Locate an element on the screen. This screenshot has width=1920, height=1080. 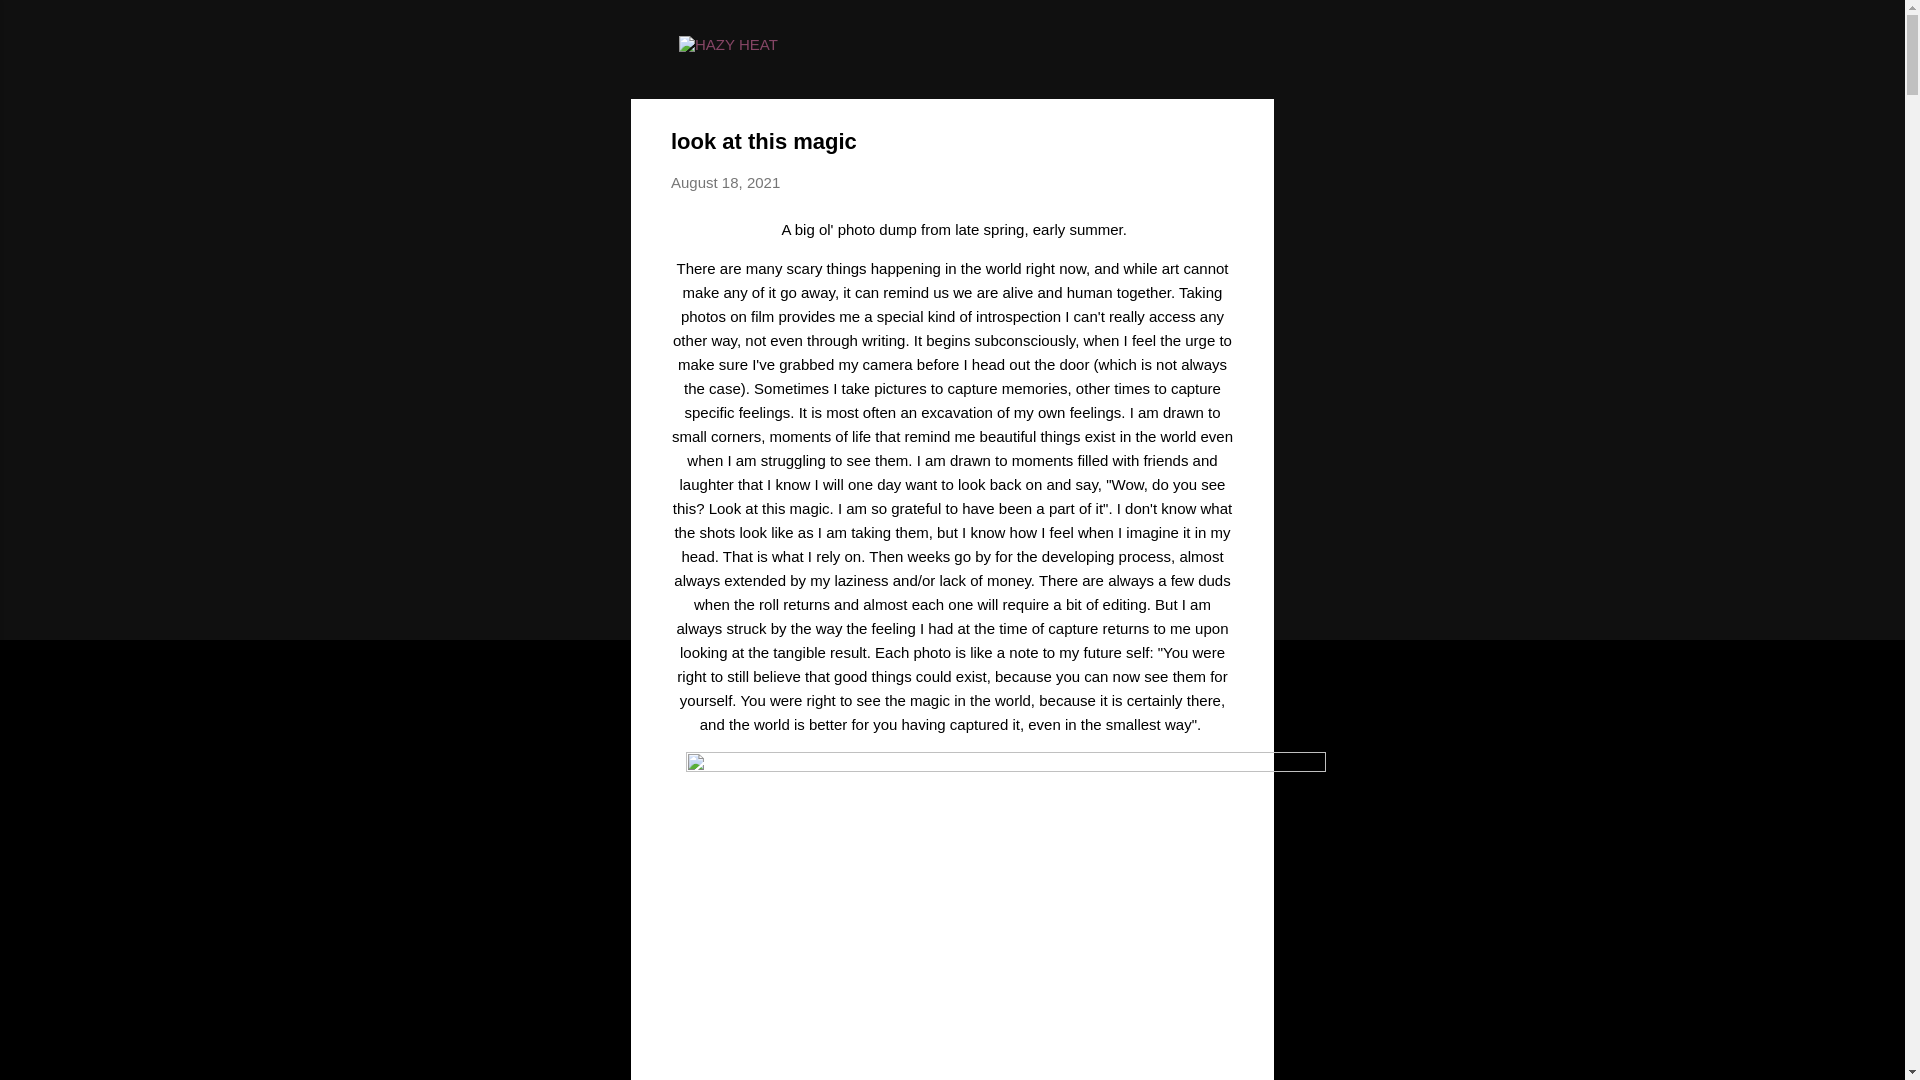
August 18, 2021 is located at coordinates (724, 182).